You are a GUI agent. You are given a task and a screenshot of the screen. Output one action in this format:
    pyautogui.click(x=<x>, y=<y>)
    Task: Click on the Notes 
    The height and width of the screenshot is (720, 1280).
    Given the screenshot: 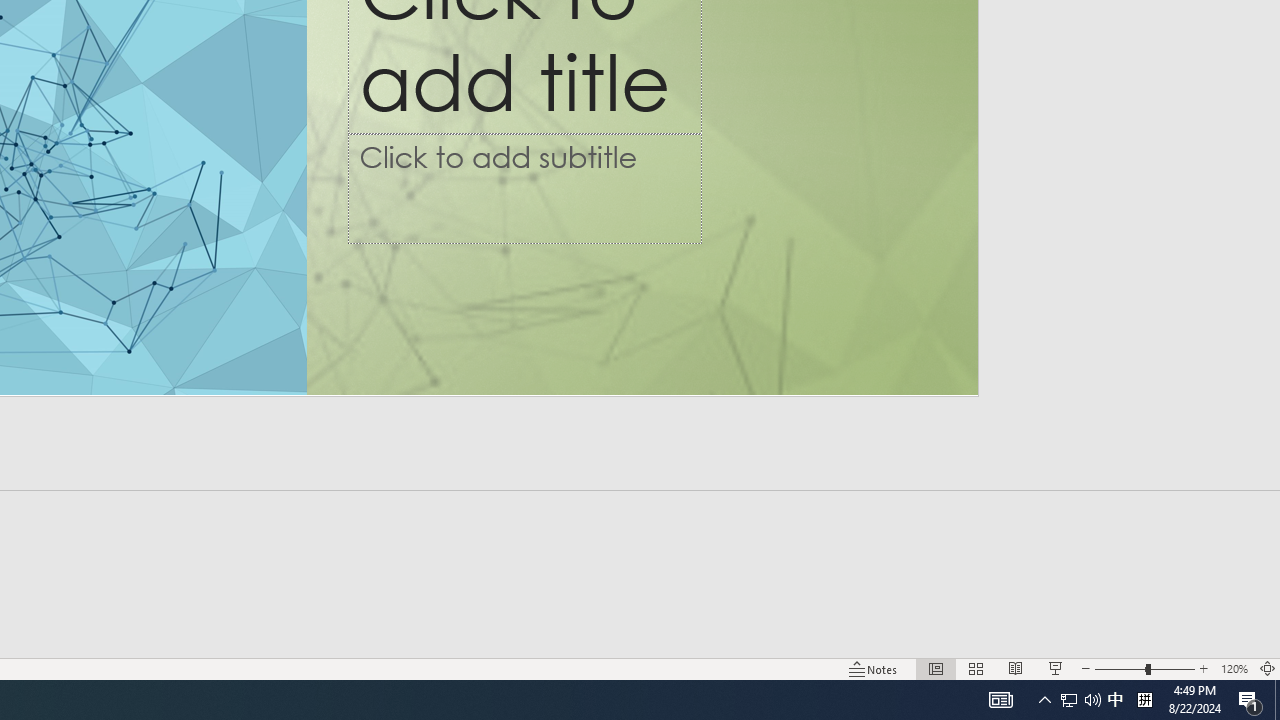 What is the action you would take?
    pyautogui.click(x=874, y=668)
    